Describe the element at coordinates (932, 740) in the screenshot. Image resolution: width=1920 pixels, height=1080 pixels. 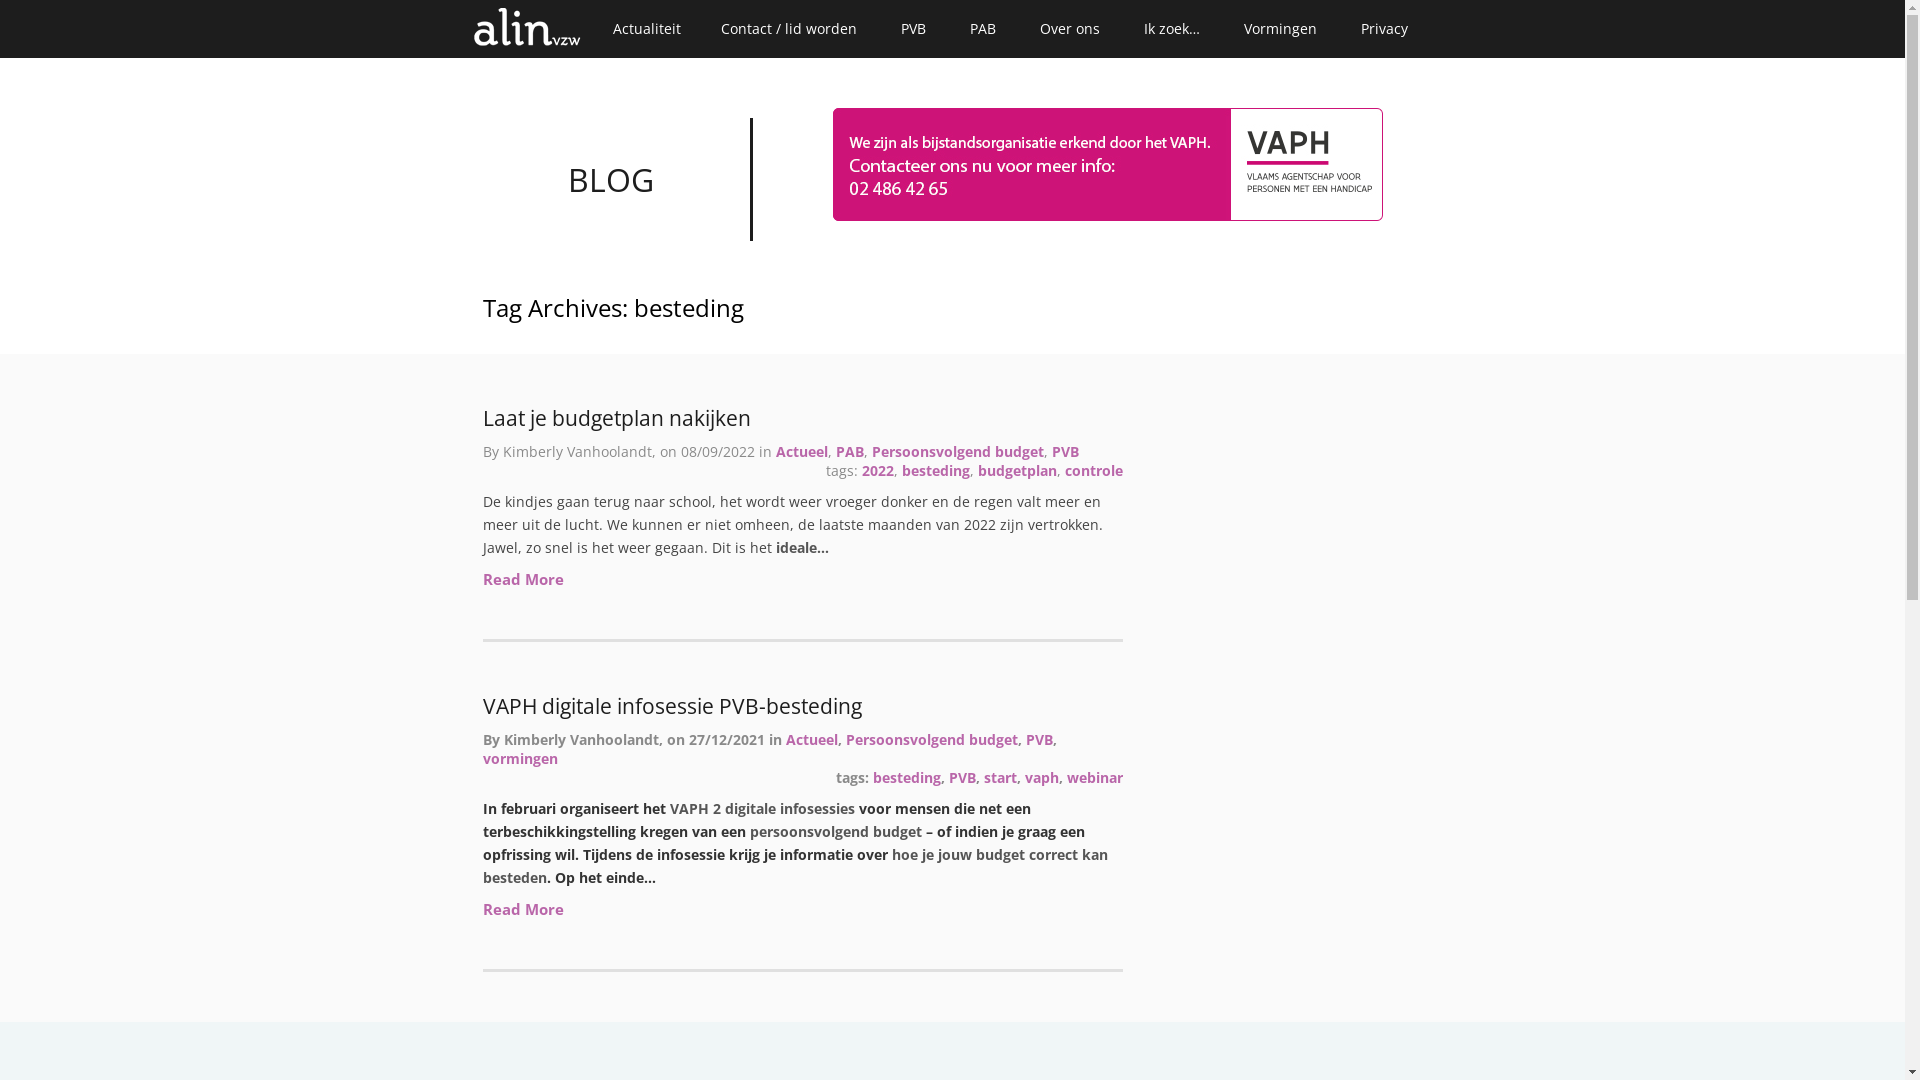
I see `Persoonsvolgend budget` at that location.